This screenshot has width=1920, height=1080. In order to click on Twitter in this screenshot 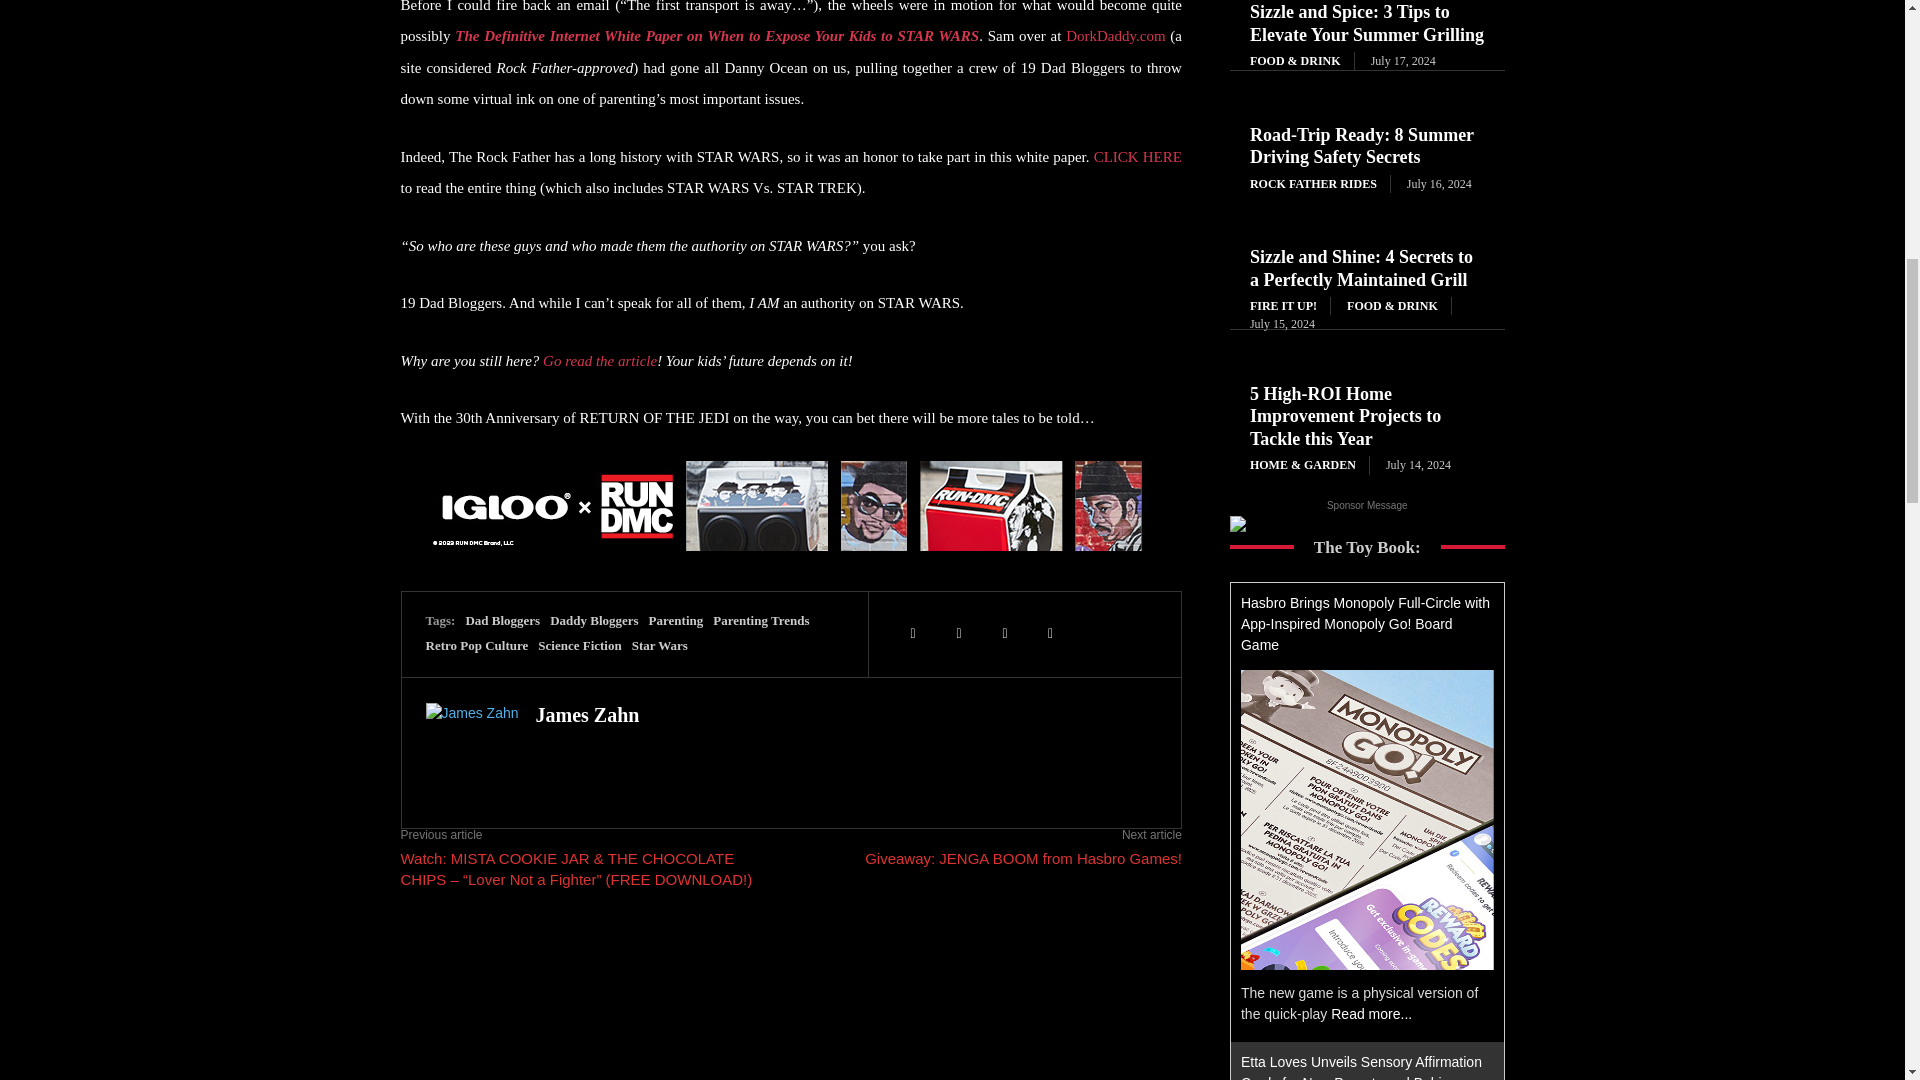, I will do `click(912, 634)`.